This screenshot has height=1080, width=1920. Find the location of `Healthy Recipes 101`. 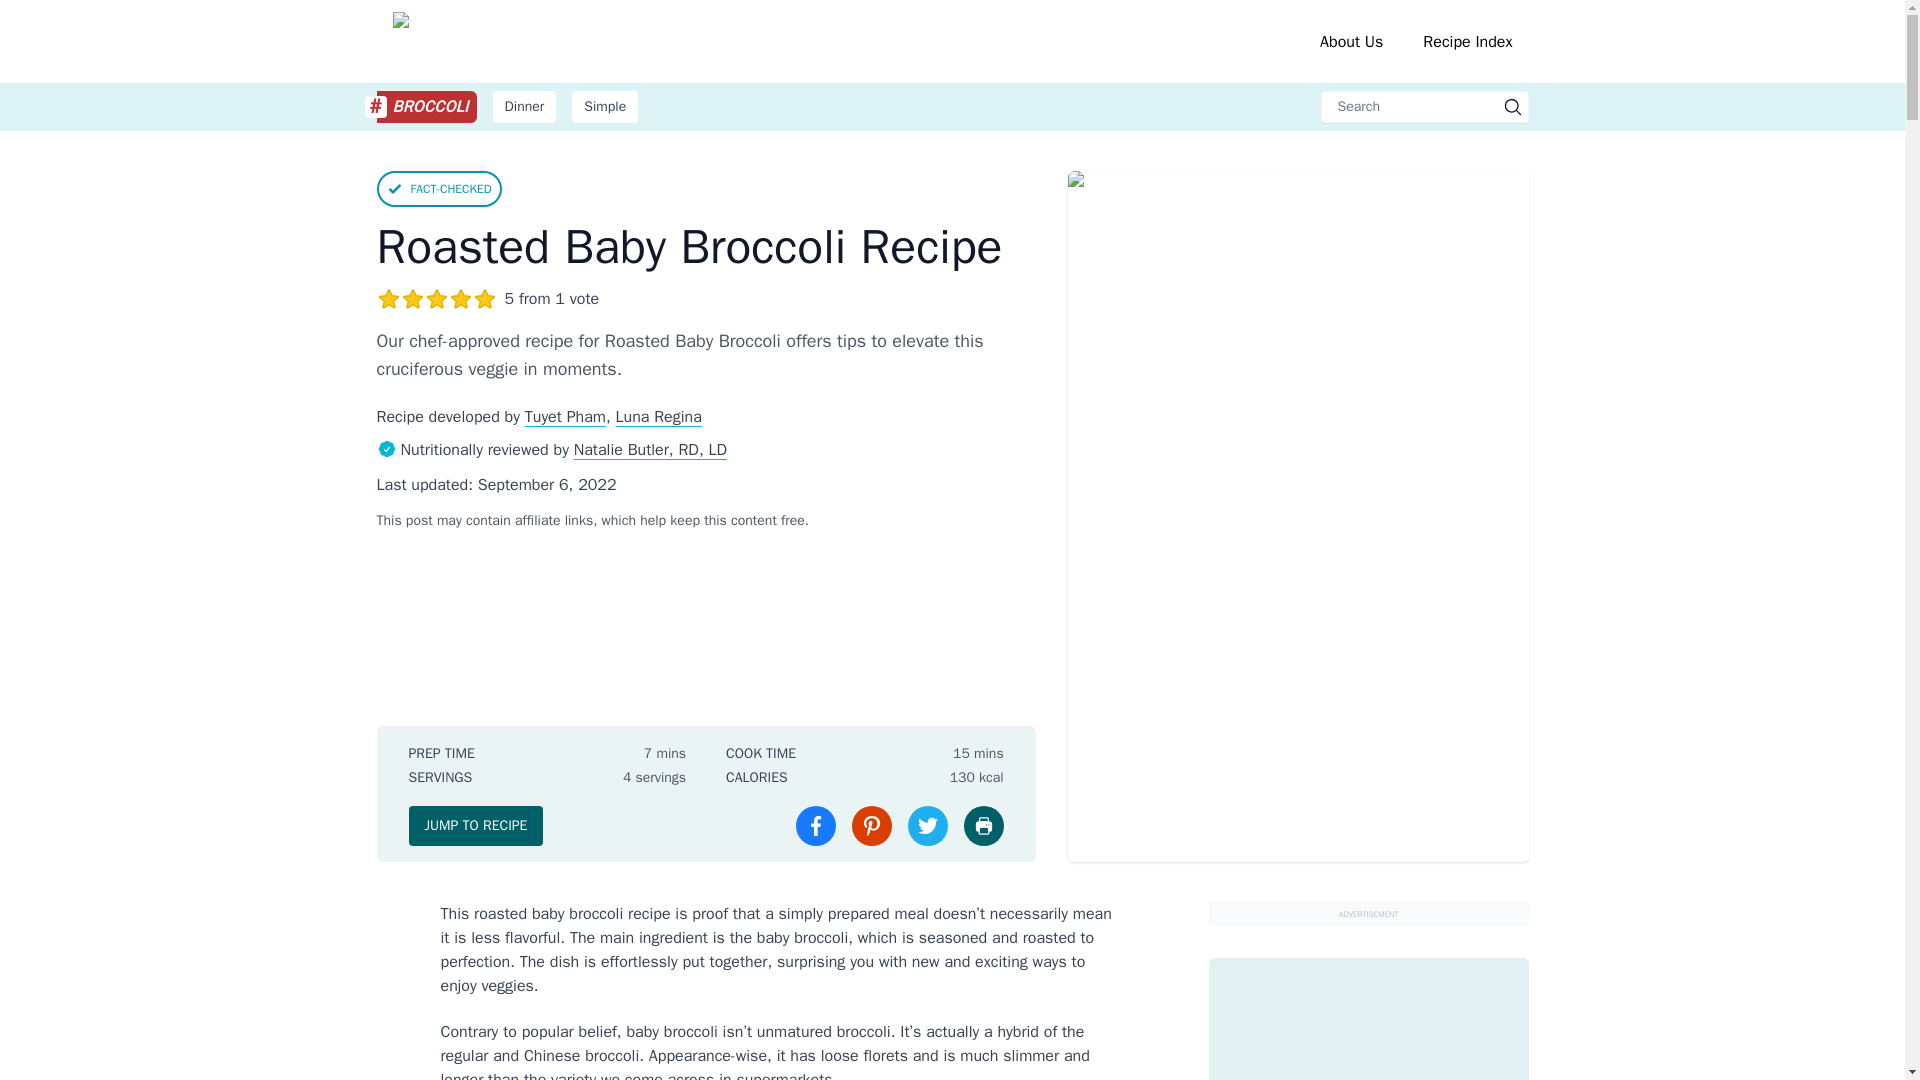

Healthy Recipes 101 is located at coordinates (554, 520).